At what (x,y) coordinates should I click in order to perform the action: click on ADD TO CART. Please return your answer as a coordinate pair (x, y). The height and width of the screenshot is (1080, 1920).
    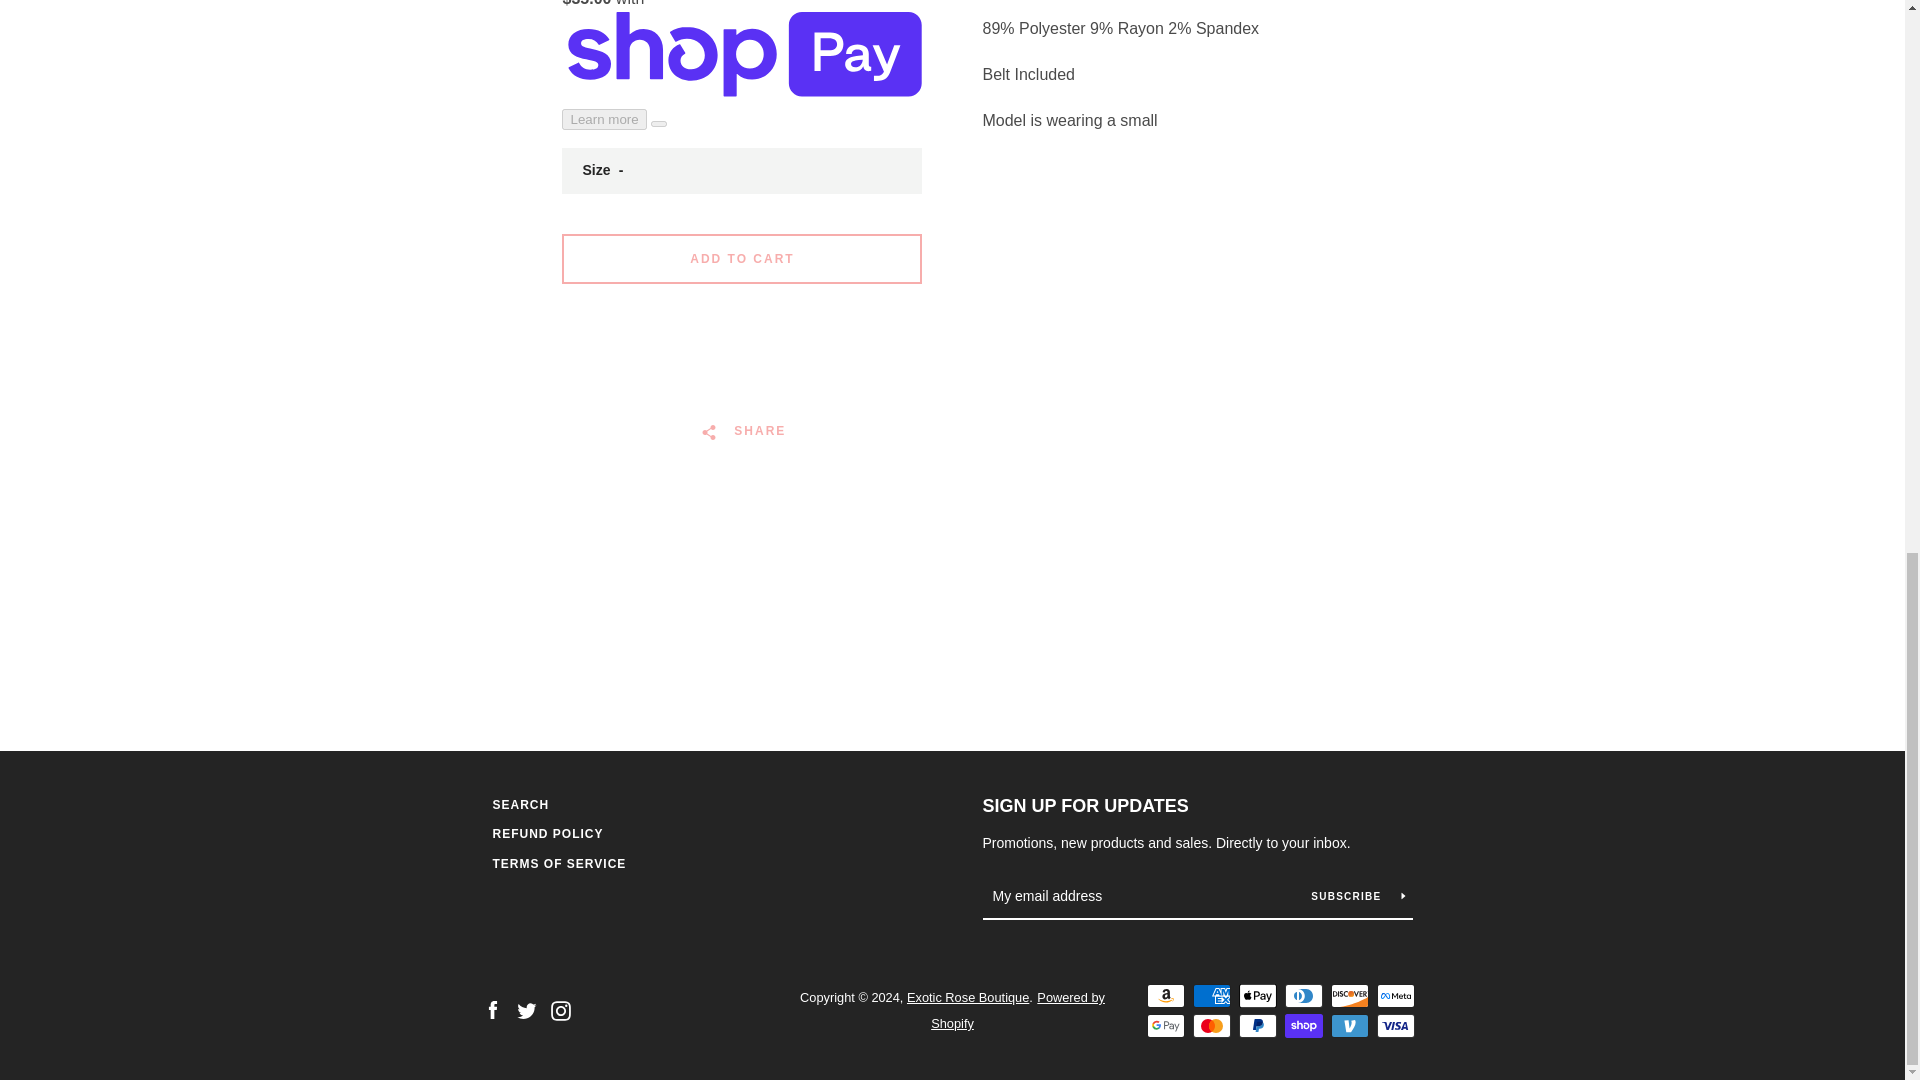
    Looking at the image, I should click on (742, 259).